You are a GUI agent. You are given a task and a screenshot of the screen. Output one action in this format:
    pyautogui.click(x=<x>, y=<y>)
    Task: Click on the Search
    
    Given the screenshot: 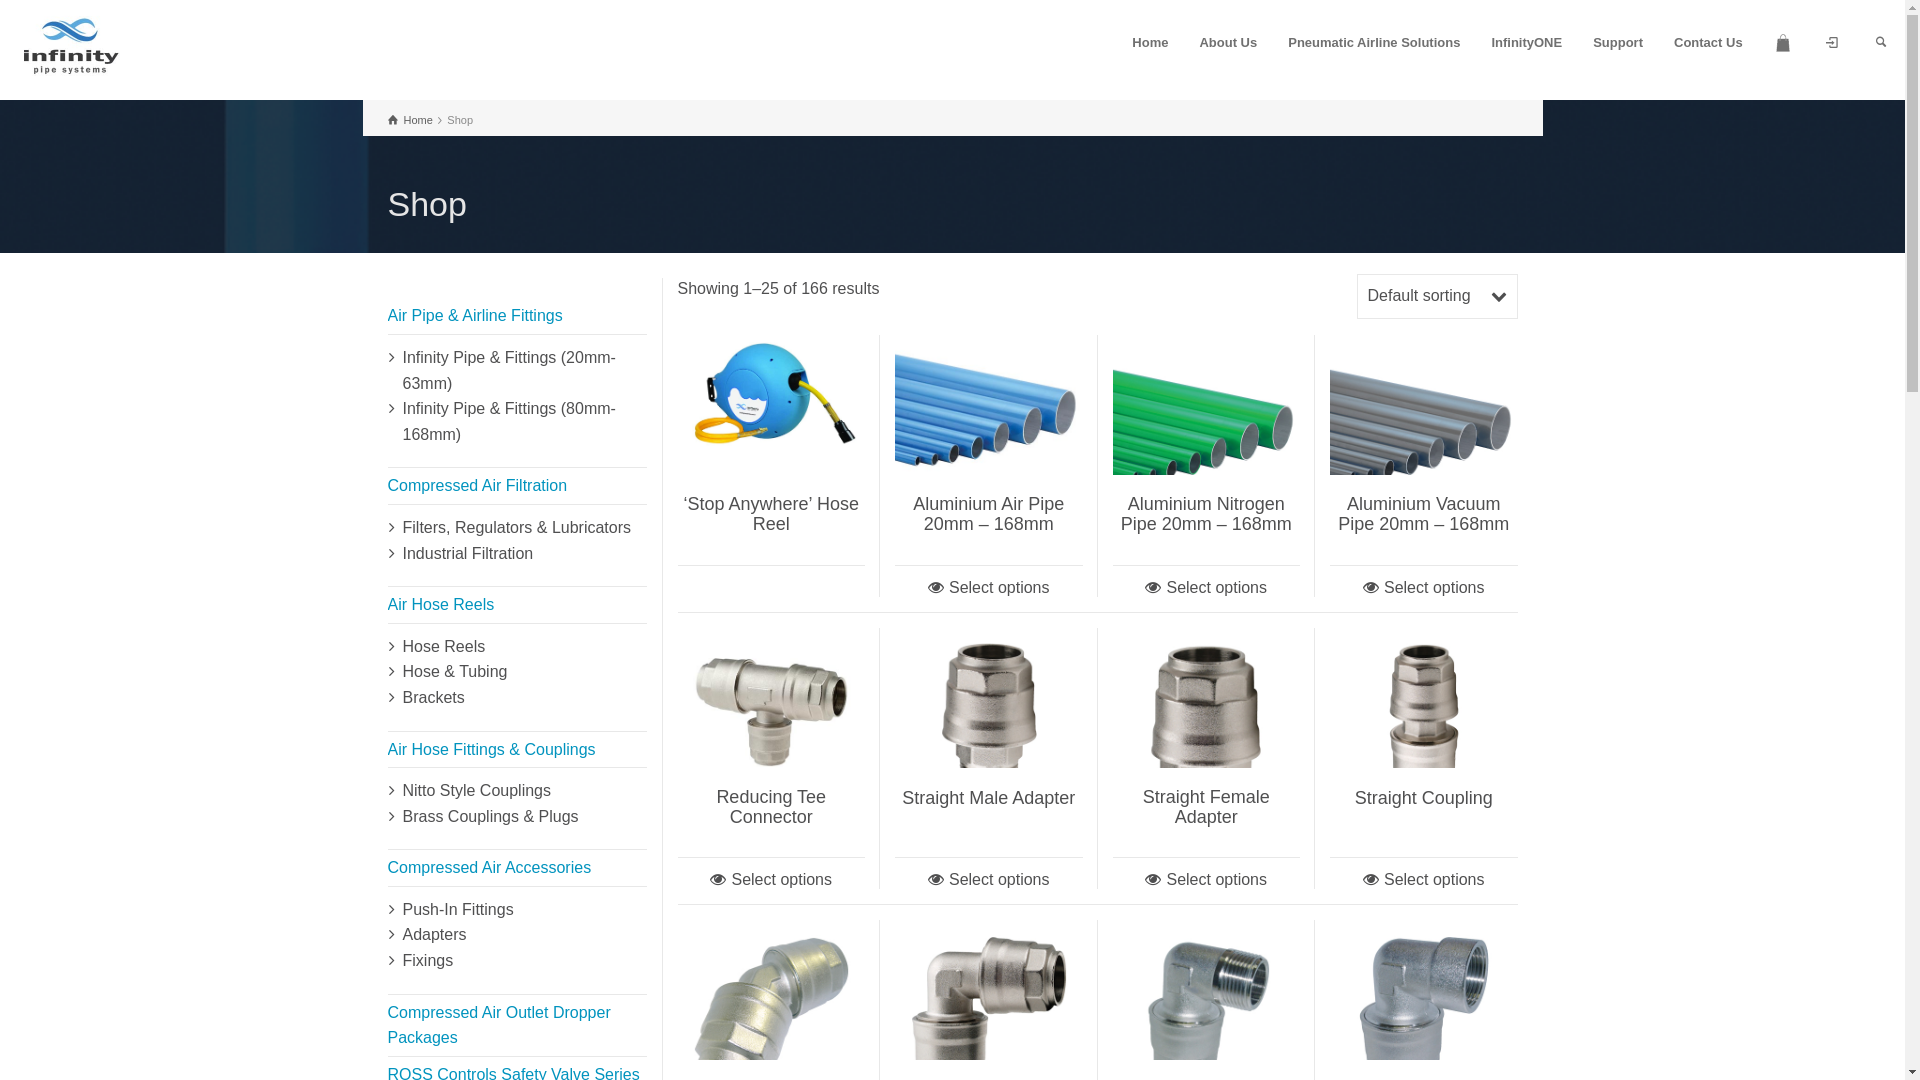 What is the action you would take?
    pyautogui.click(x=1881, y=44)
    